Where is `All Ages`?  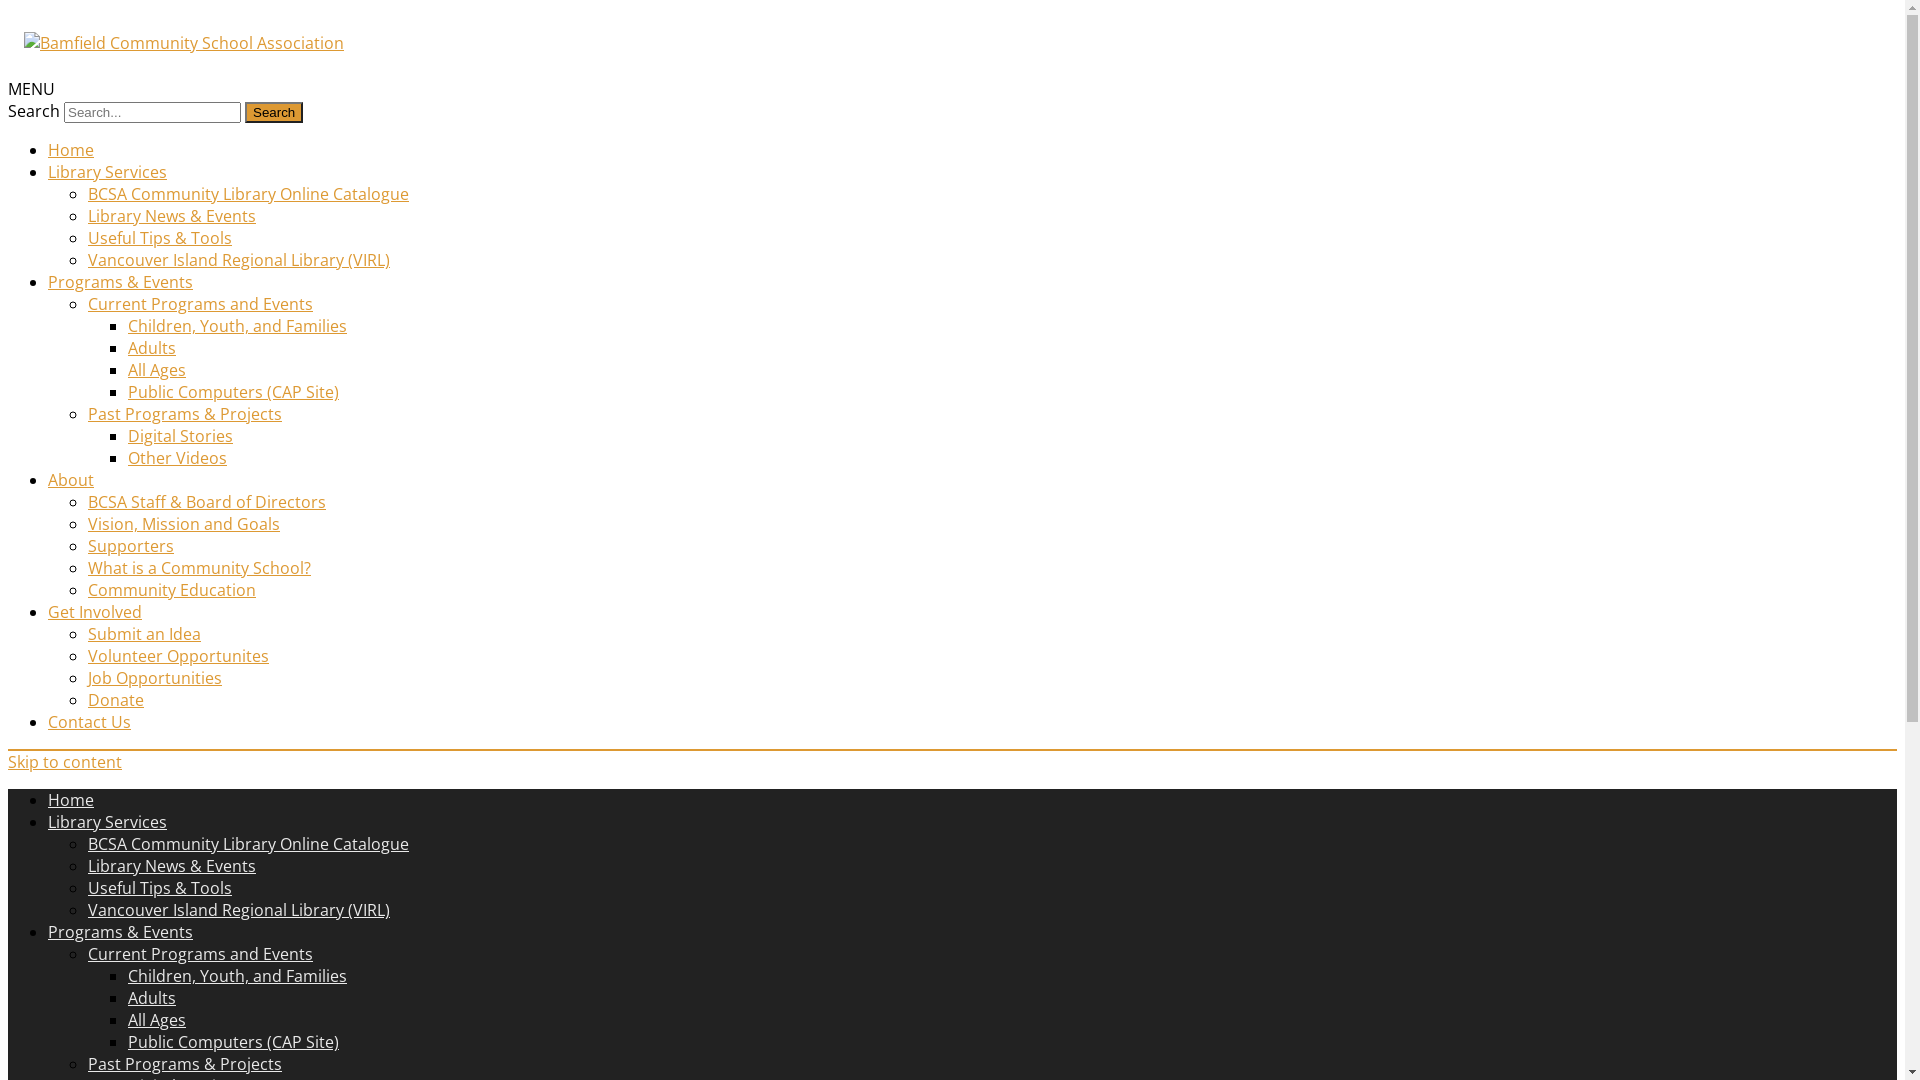 All Ages is located at coordinates (157, 1020).